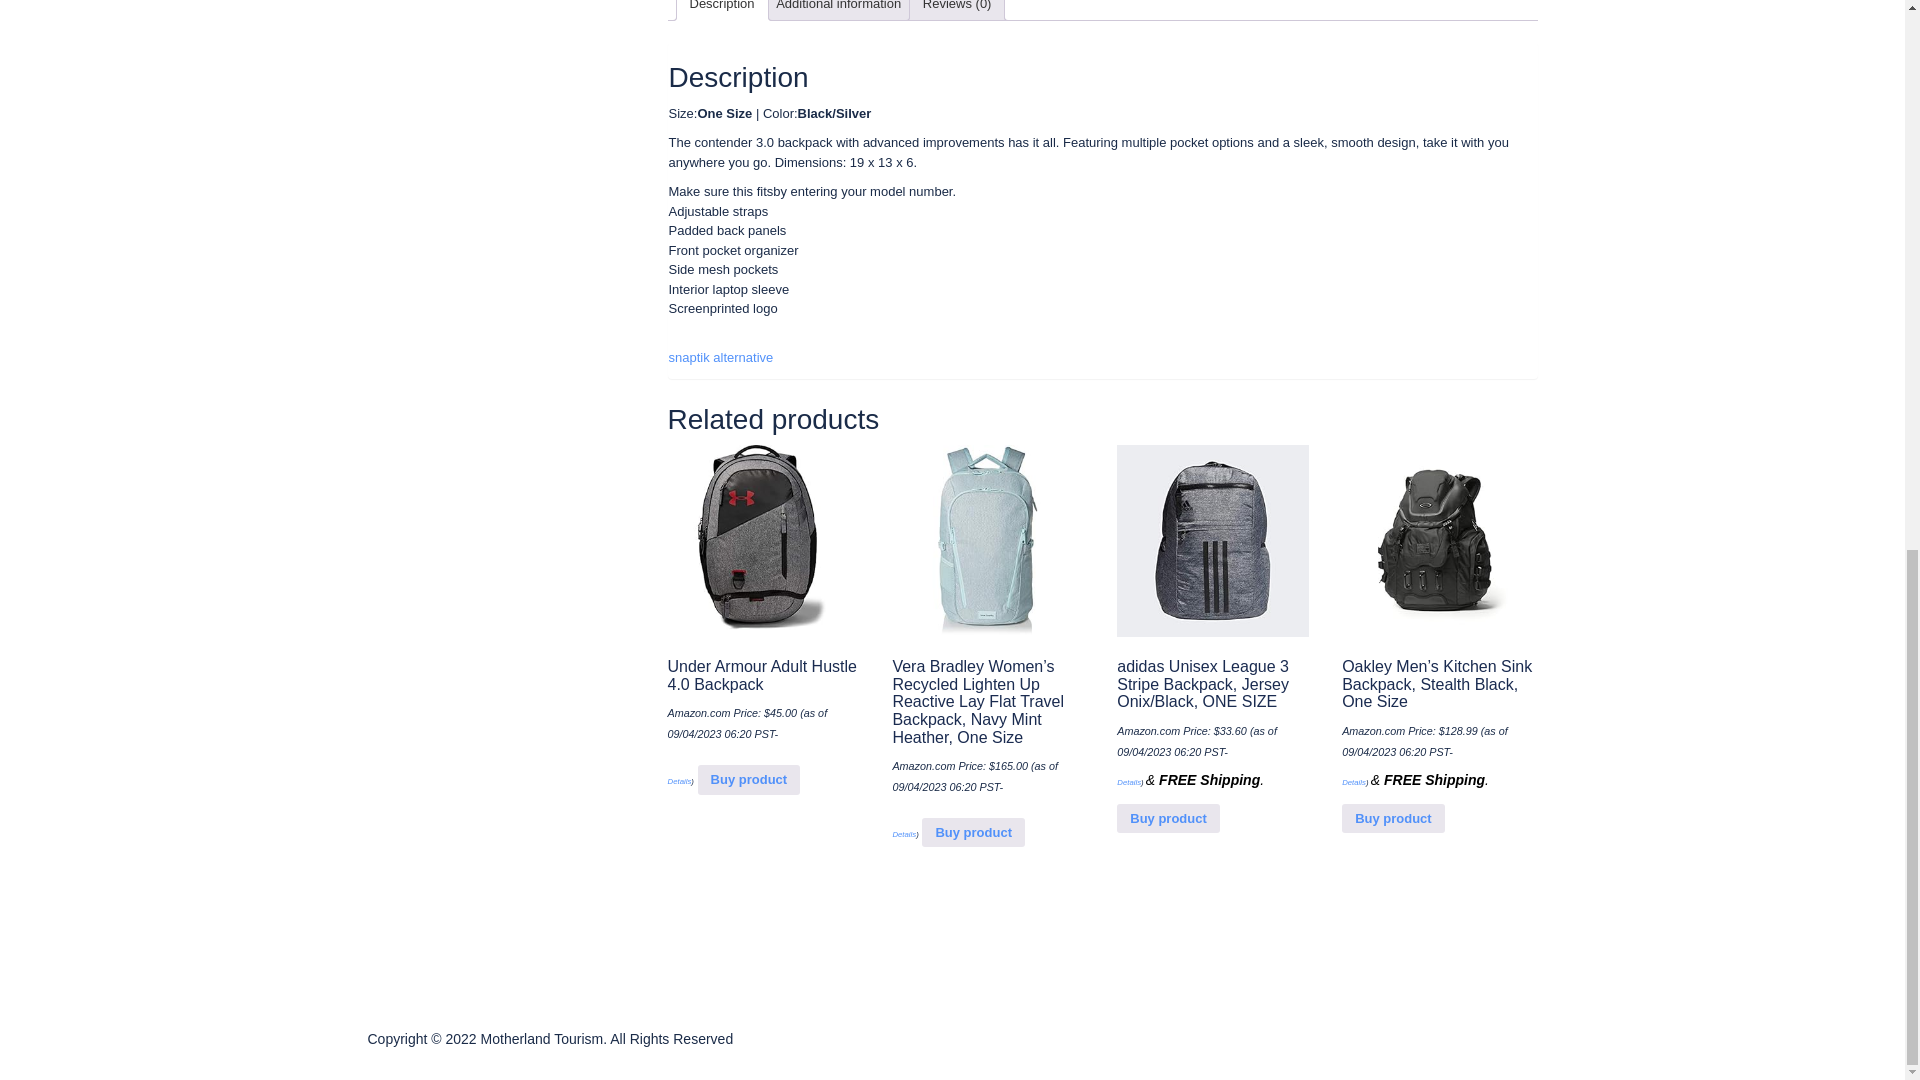  I want to click on Description, so click(722, 10).